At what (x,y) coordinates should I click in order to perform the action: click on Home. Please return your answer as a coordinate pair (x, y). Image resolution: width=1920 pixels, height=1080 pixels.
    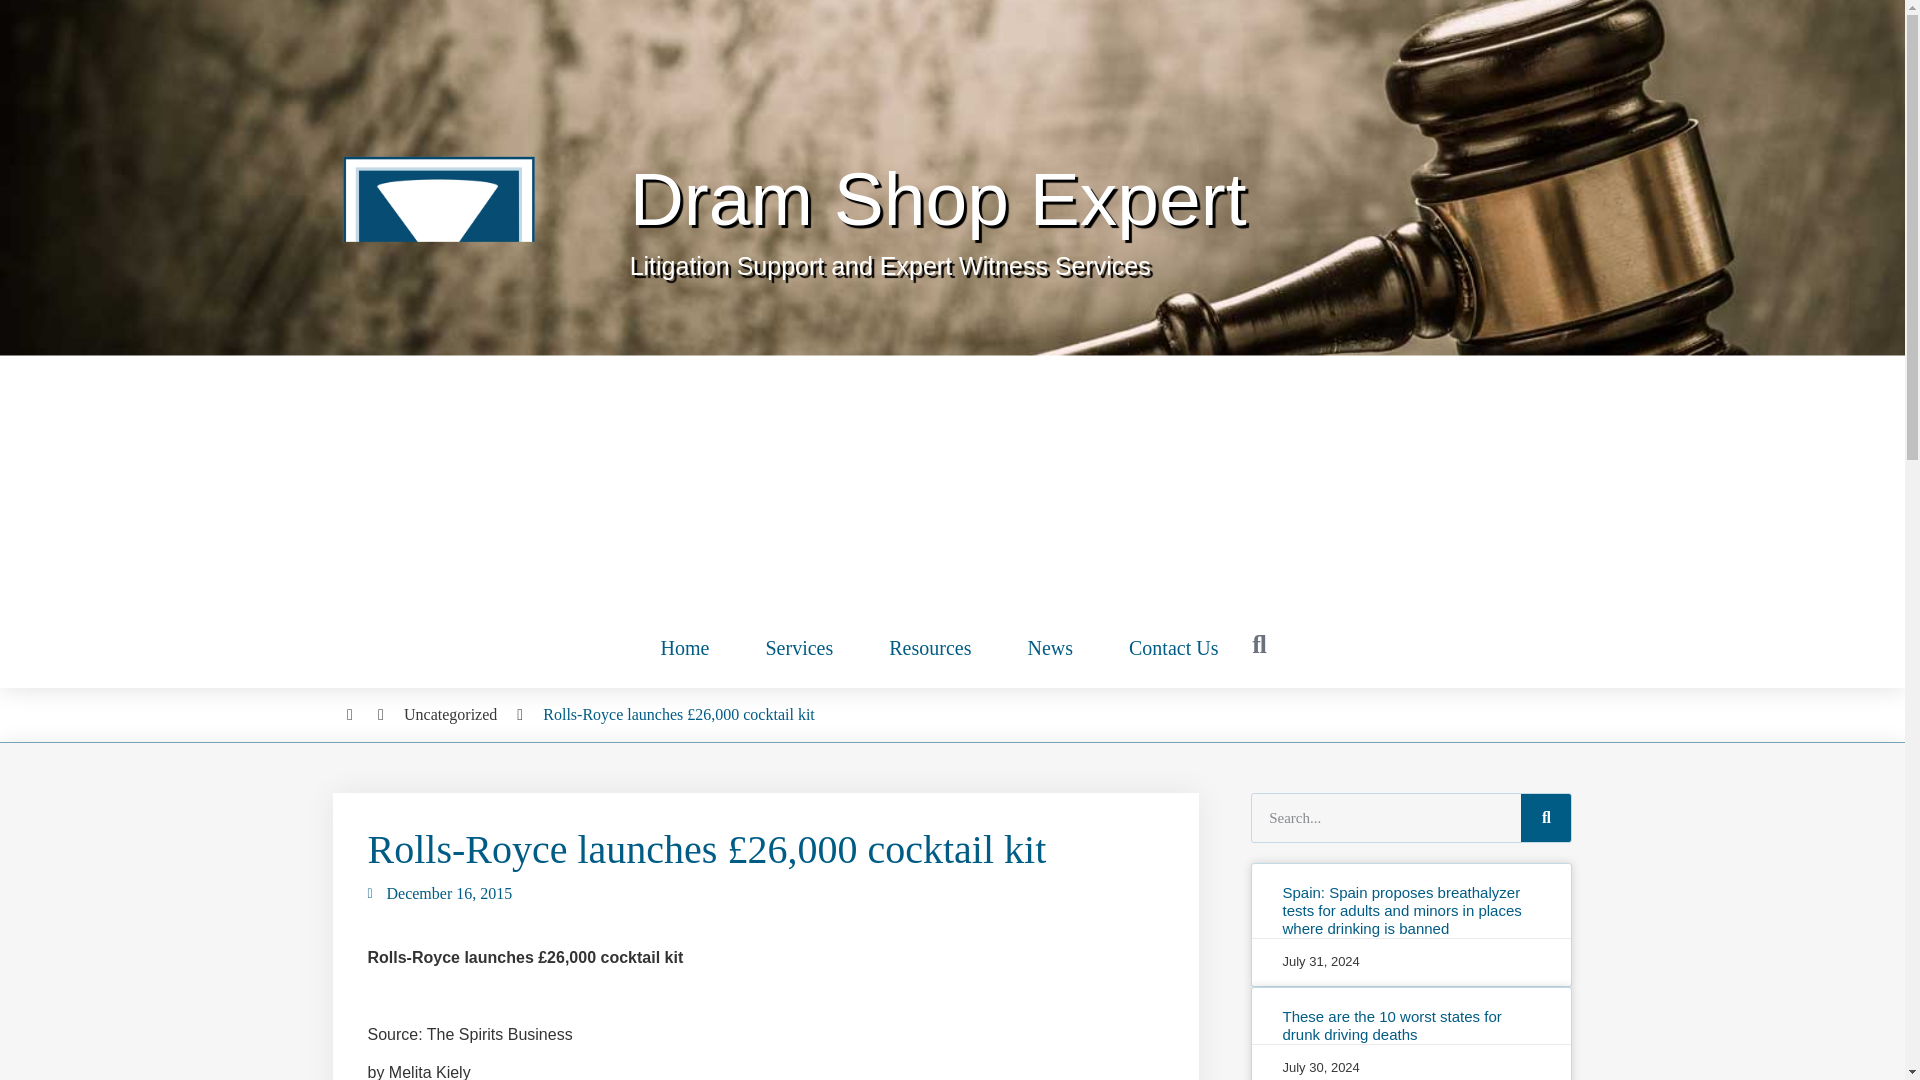
    Looking at the image, I should click on (685, 648).